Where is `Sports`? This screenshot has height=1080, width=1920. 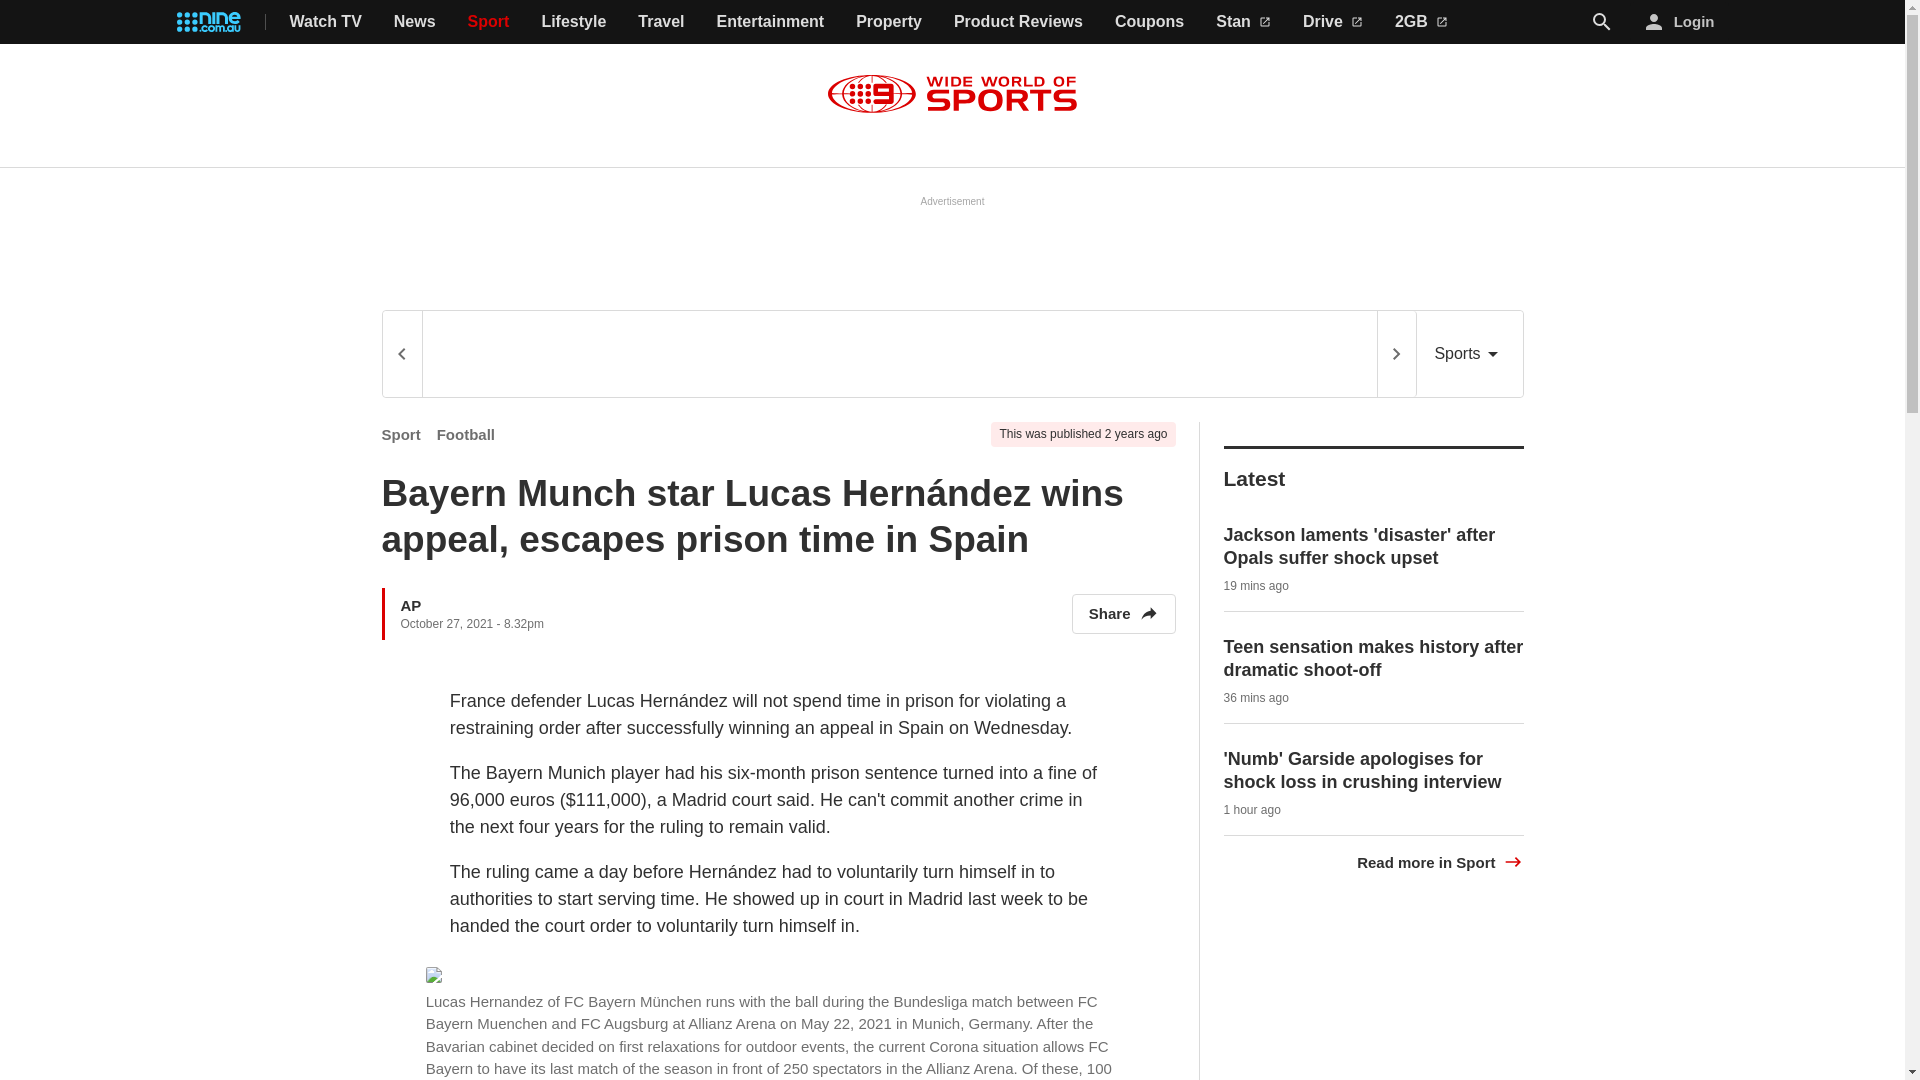 Sports is located at coordinates (1469, 354).